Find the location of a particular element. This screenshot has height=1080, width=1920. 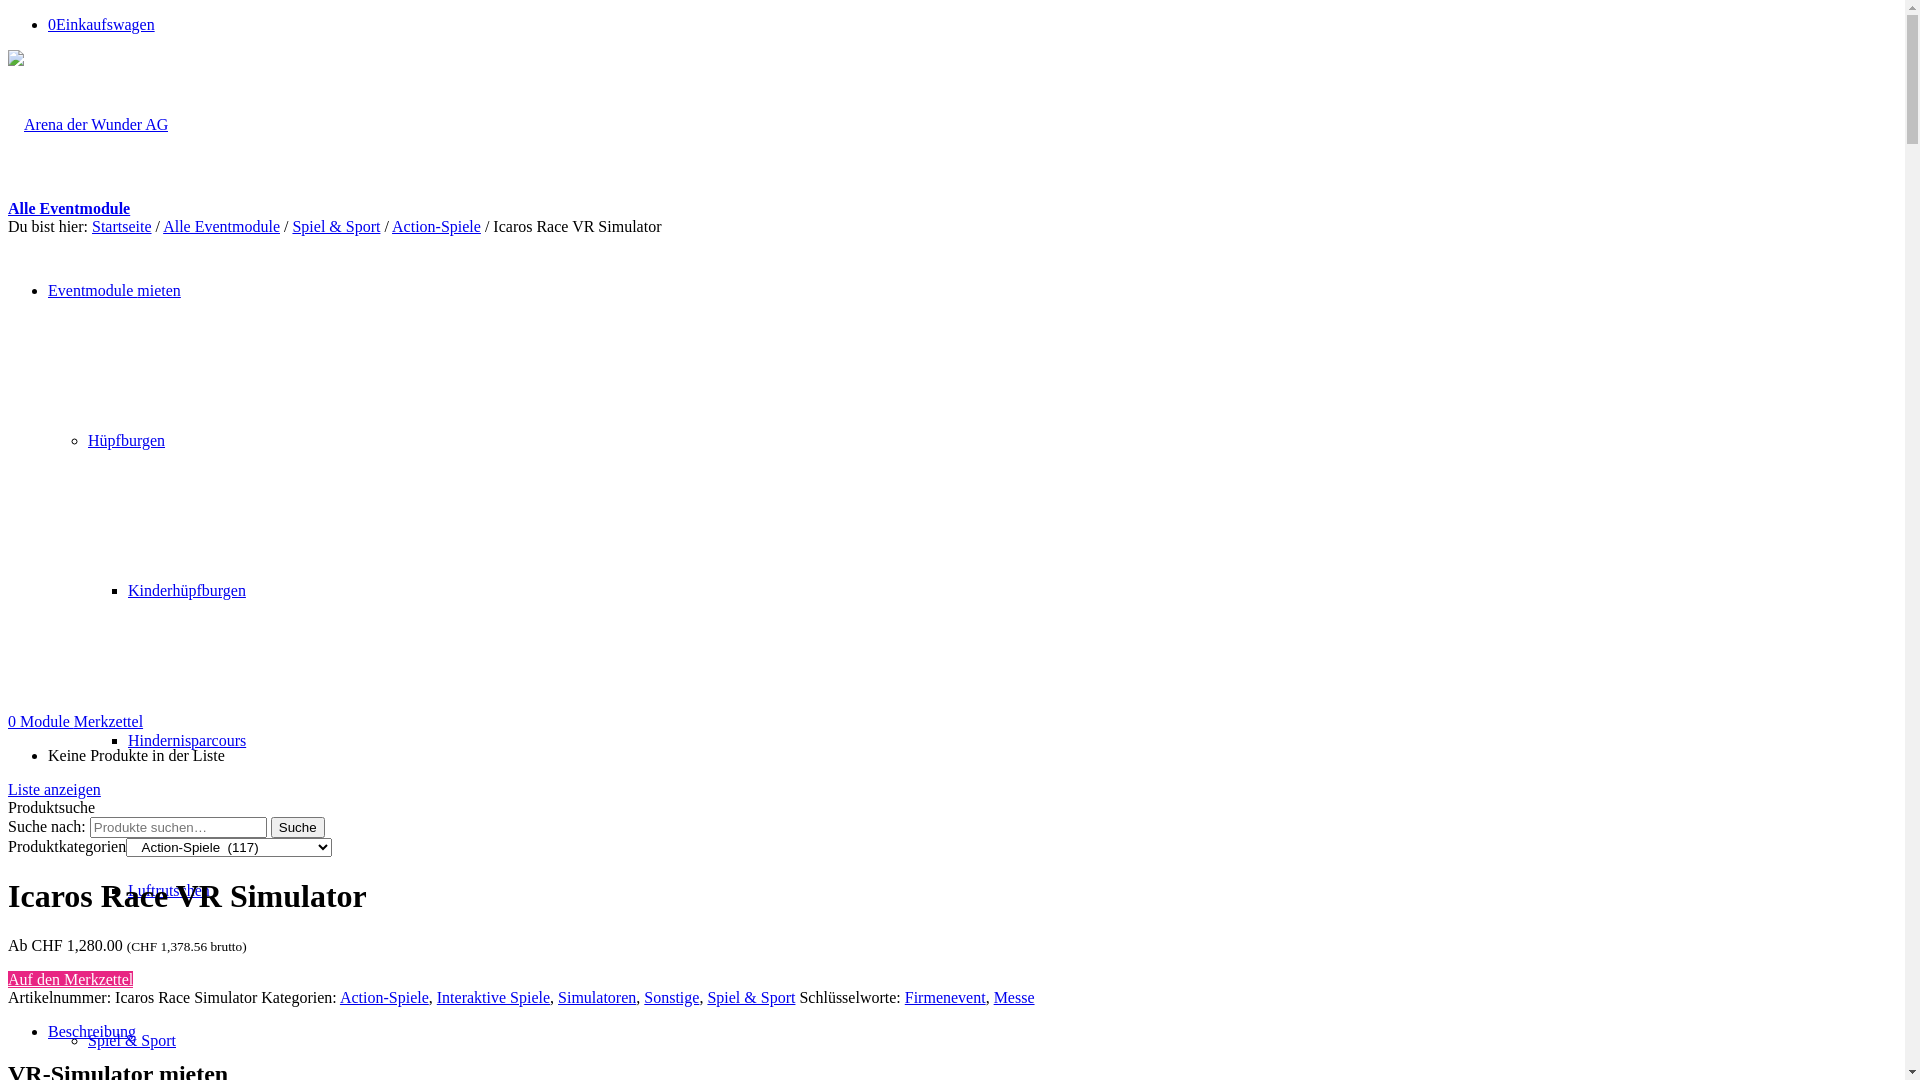

0Einkaufswagen is located at coordinates (102, 24).